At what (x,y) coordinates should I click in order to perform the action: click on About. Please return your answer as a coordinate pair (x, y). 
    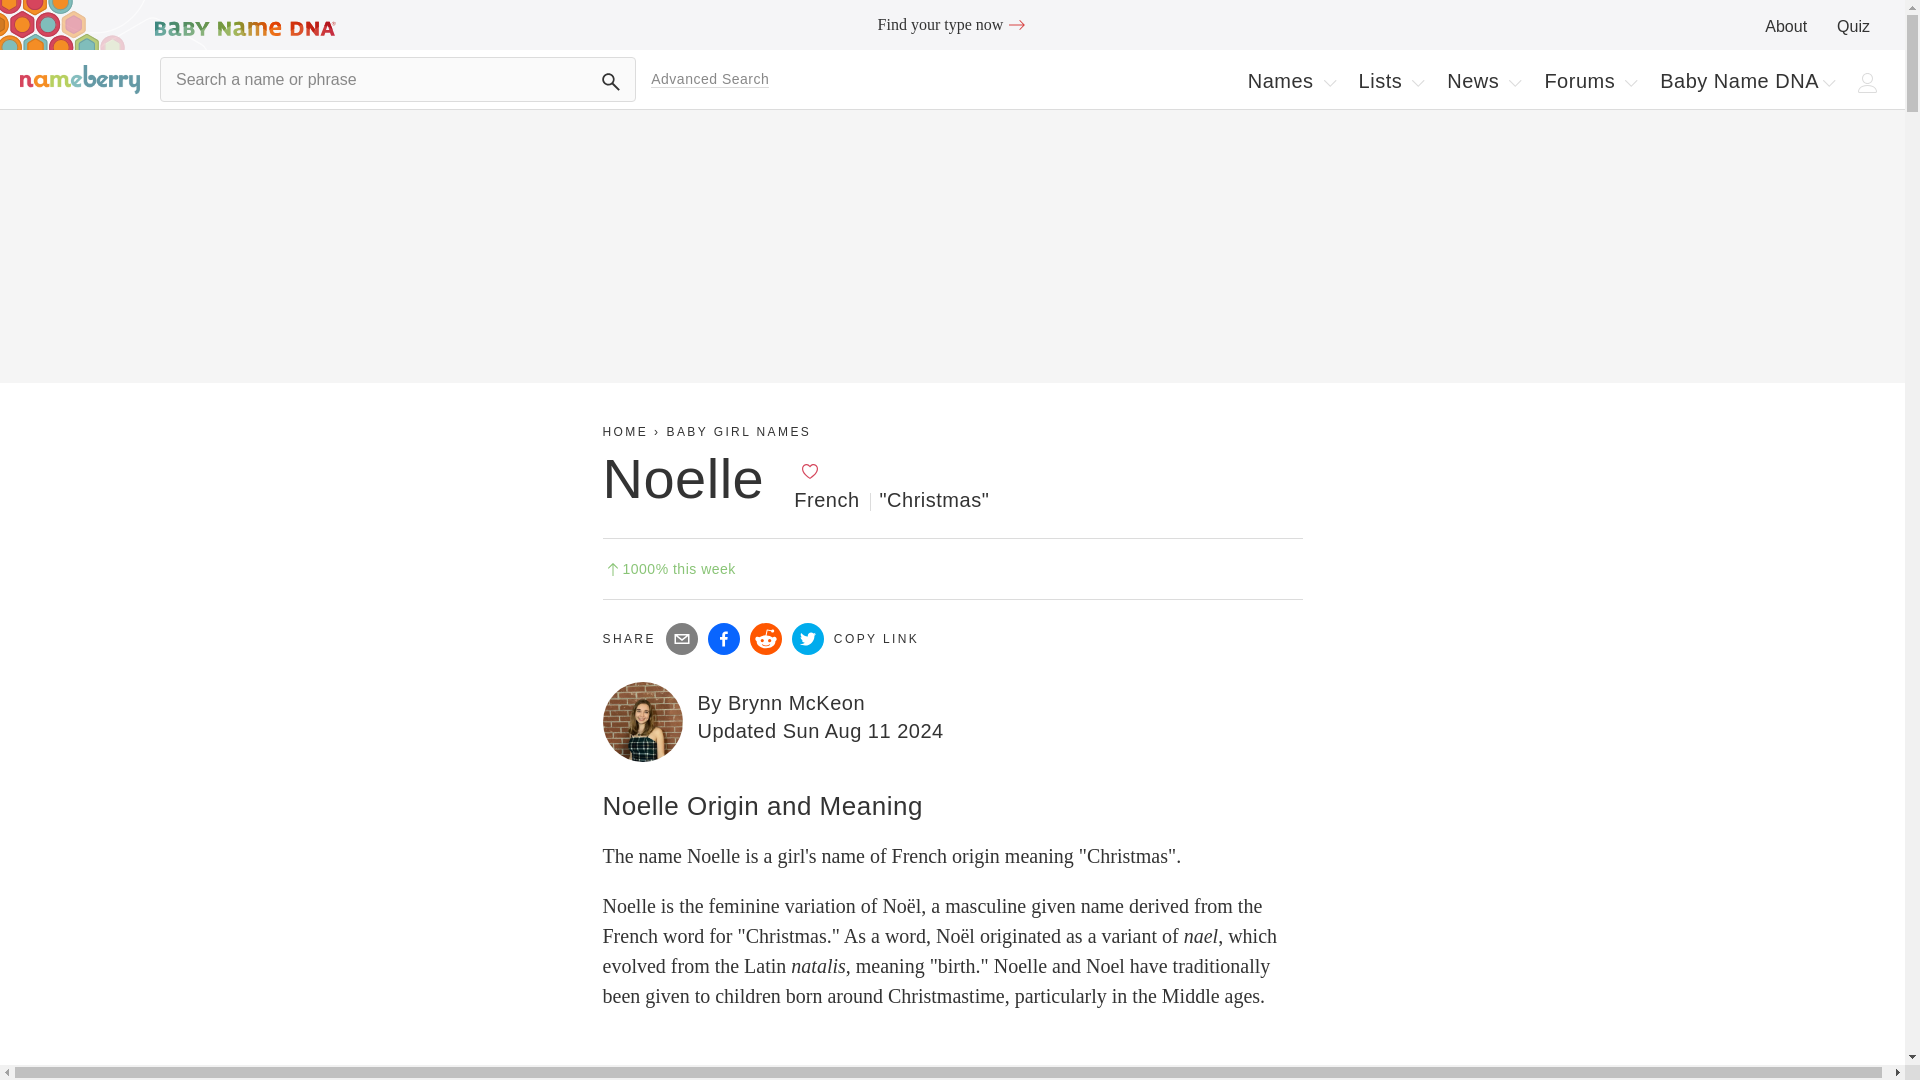
    Looking at the image, I should click on (1330, 82).